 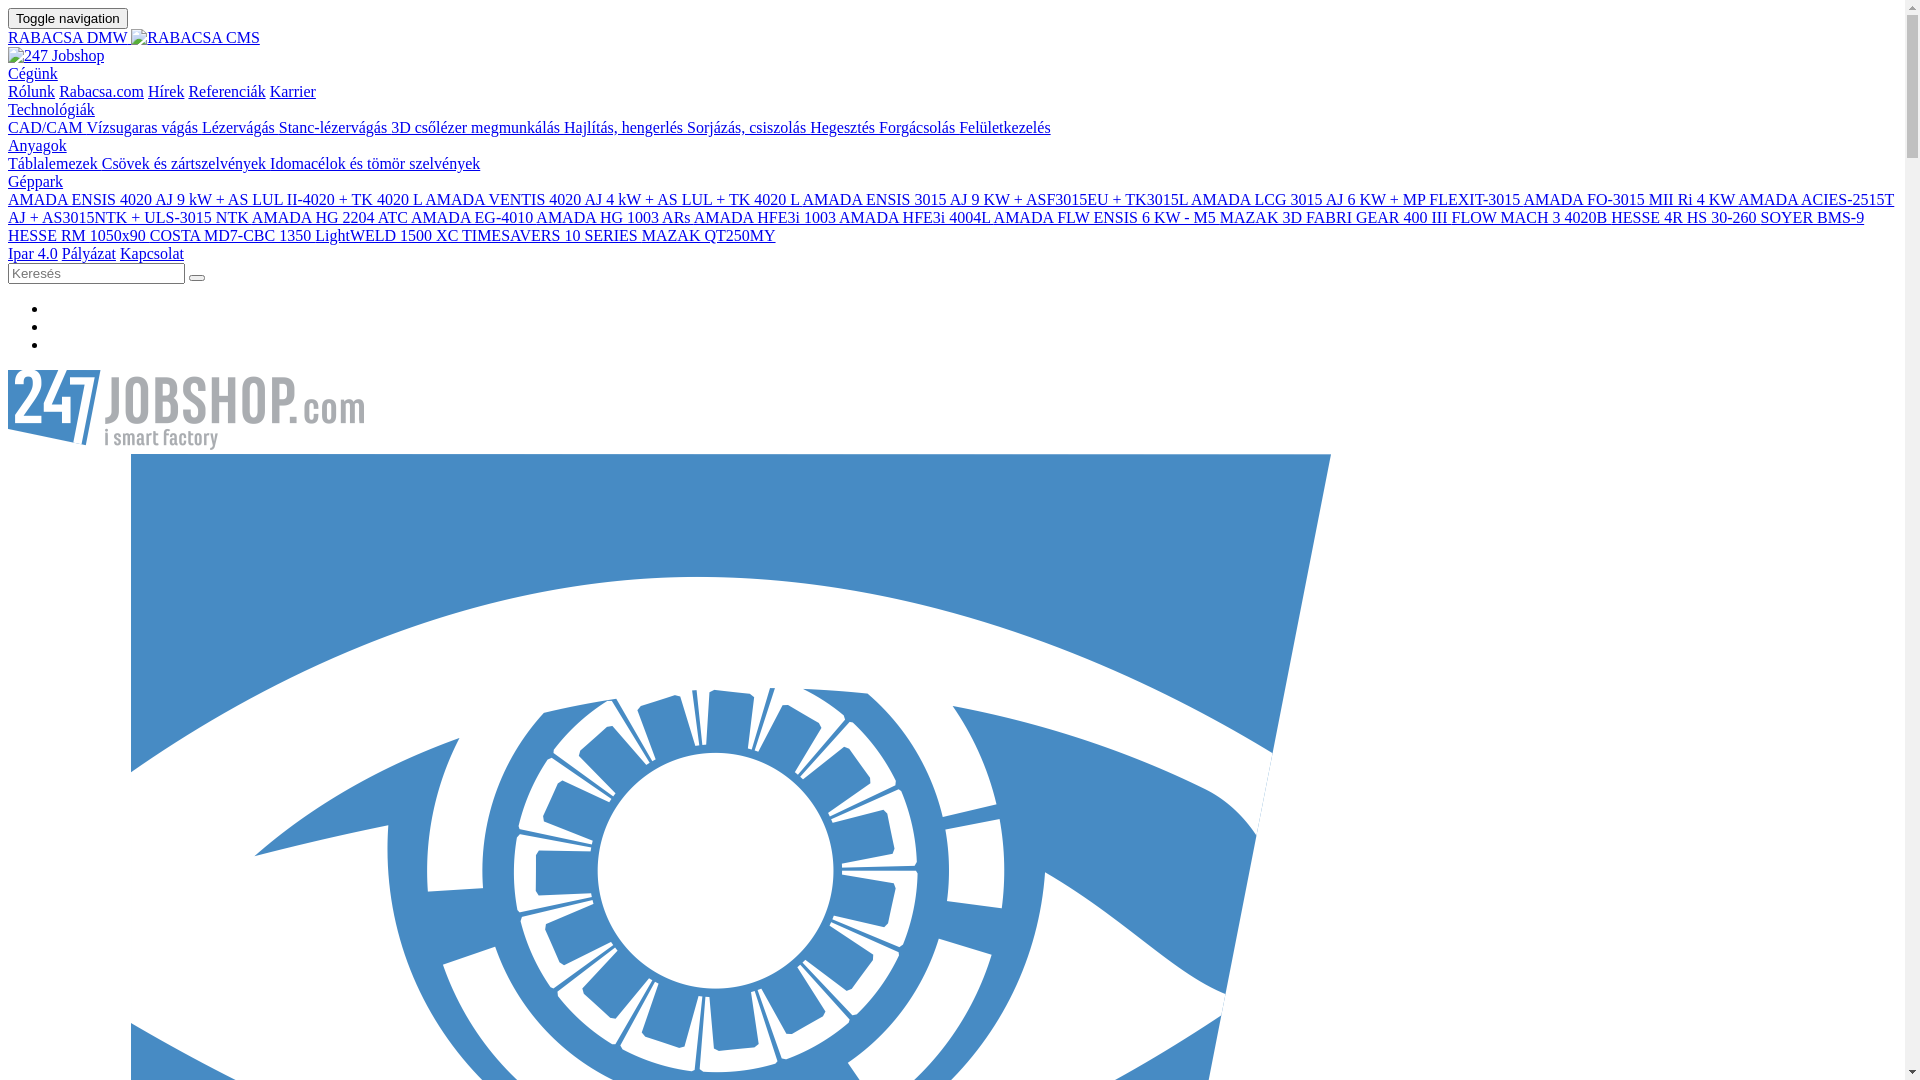 What do you see at coordinates (388, 236) in the screenshot?
I see `LightWELD 1500 XC` at bounding box center [388, 236].